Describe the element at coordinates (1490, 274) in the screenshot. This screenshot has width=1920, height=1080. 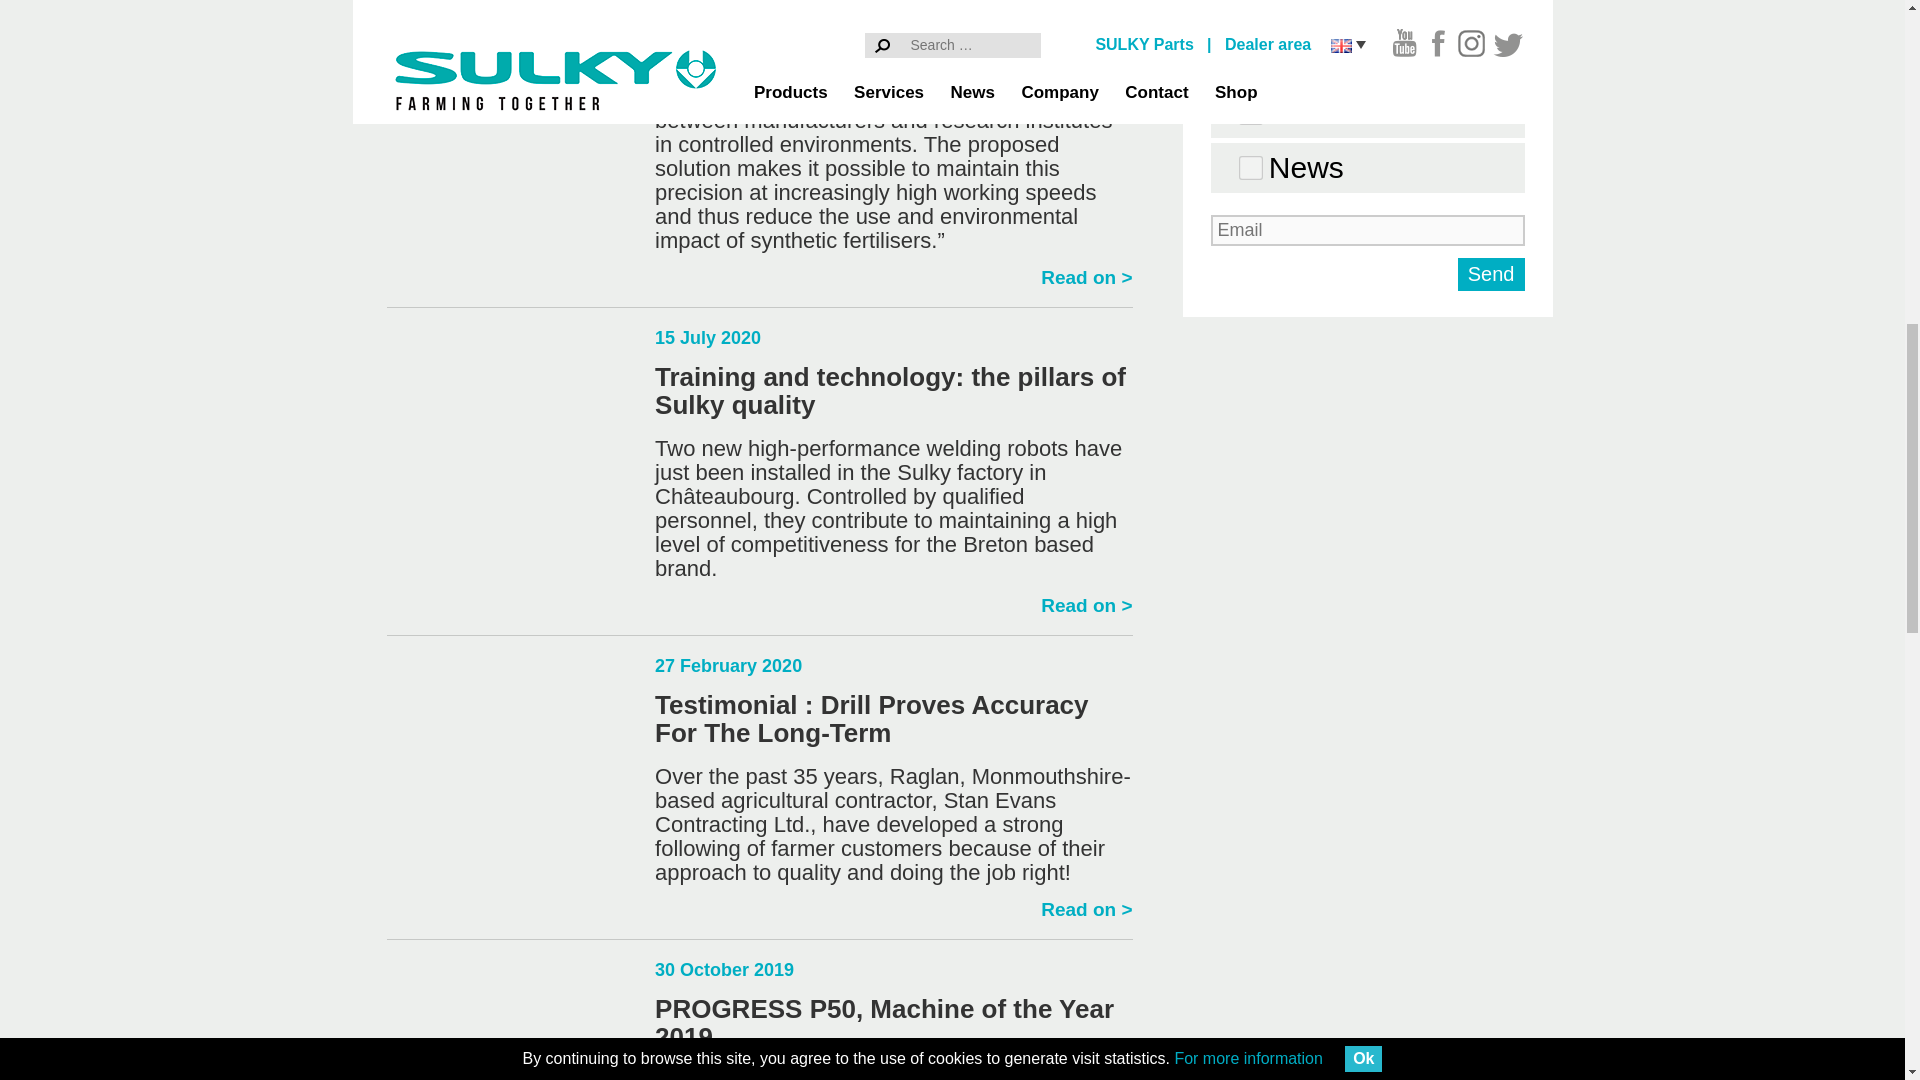
I see `Send` at that location.